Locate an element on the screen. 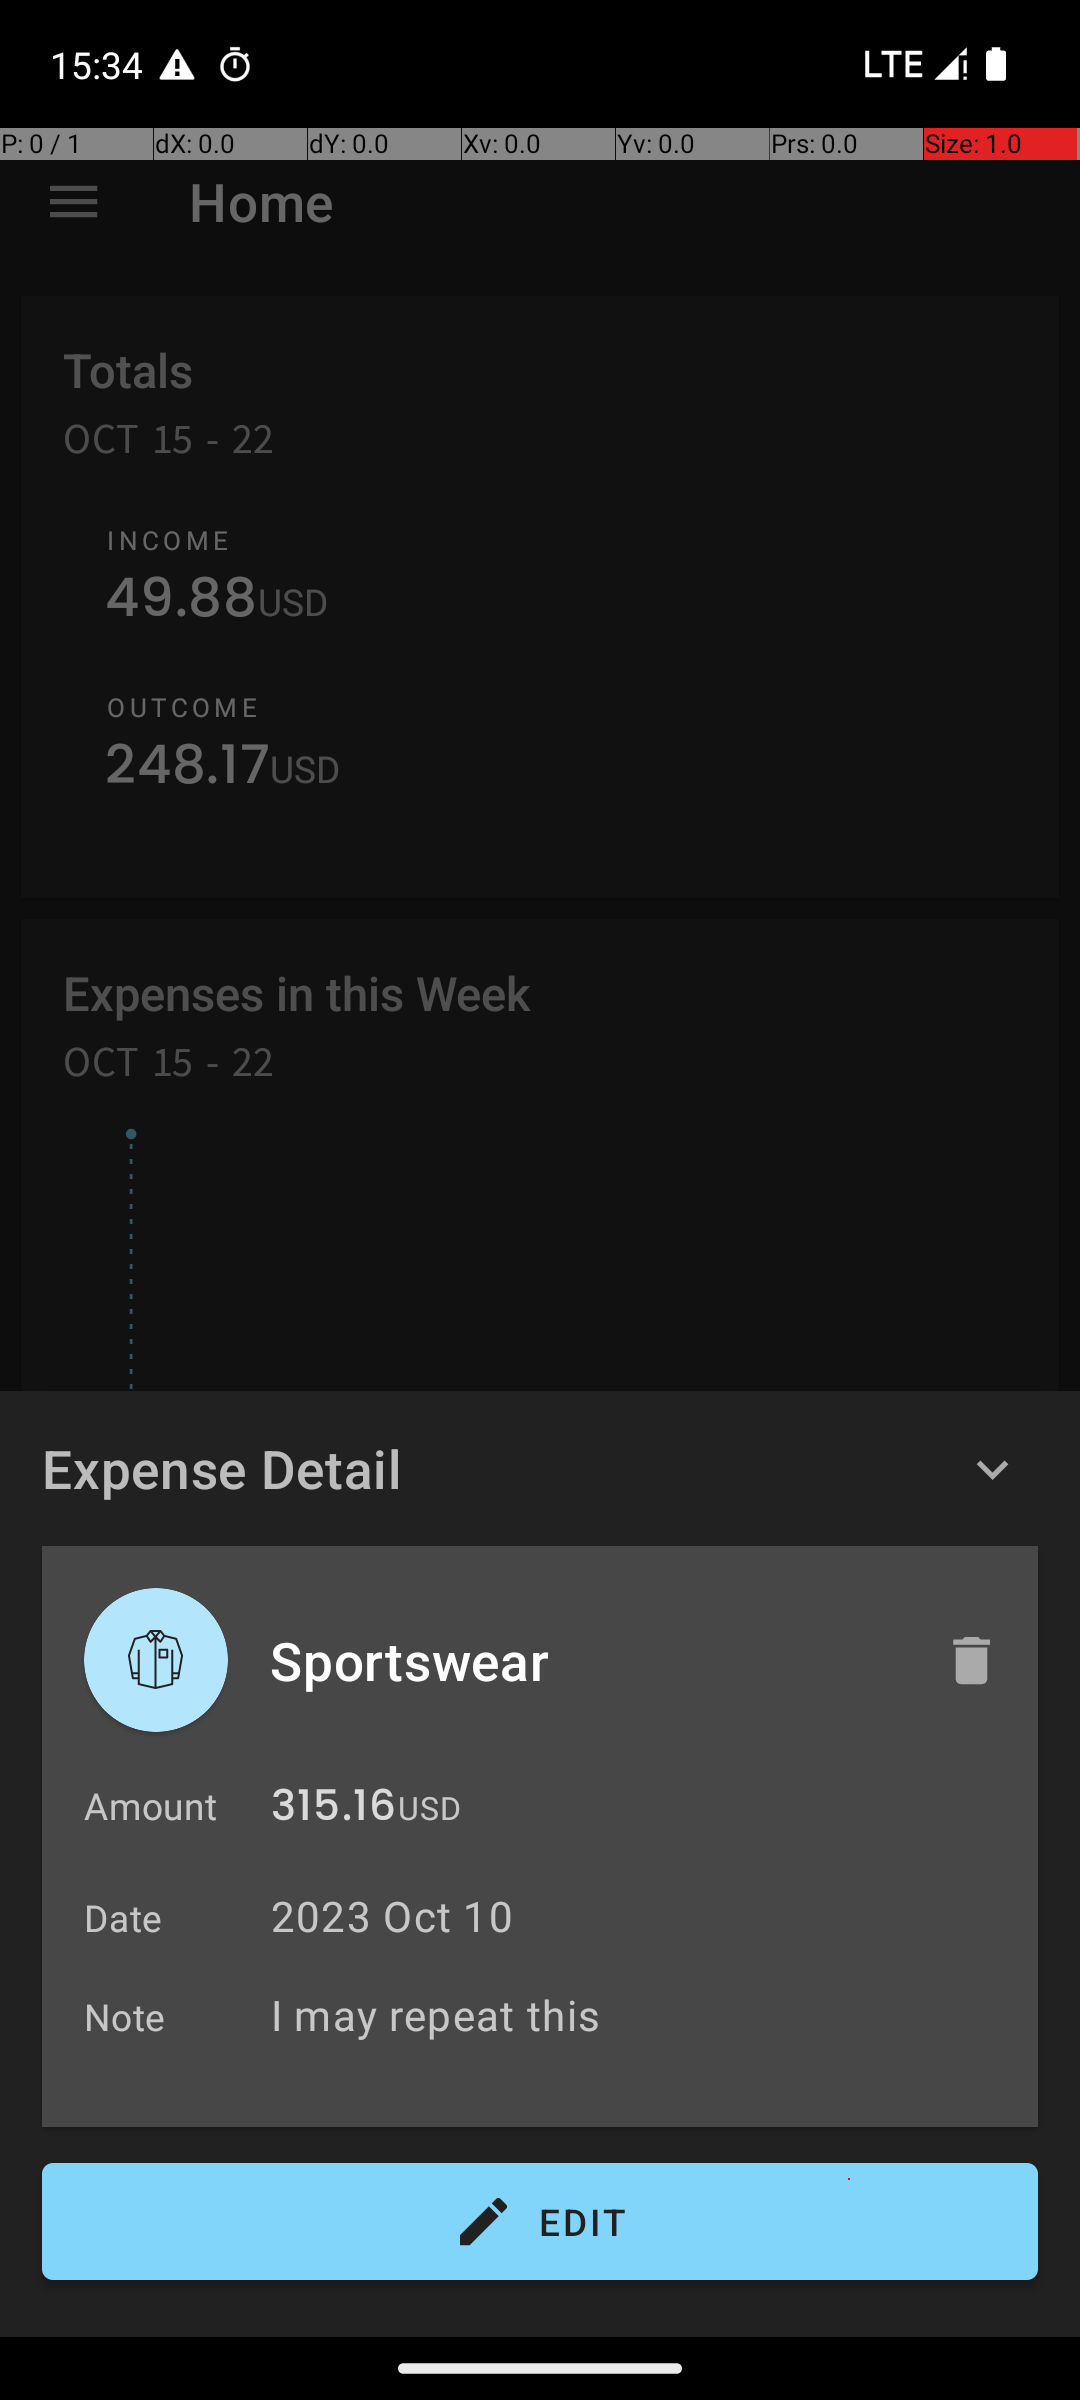 The image size is (1080, 2400). Sportswear is located at coordinates (587, 1660).